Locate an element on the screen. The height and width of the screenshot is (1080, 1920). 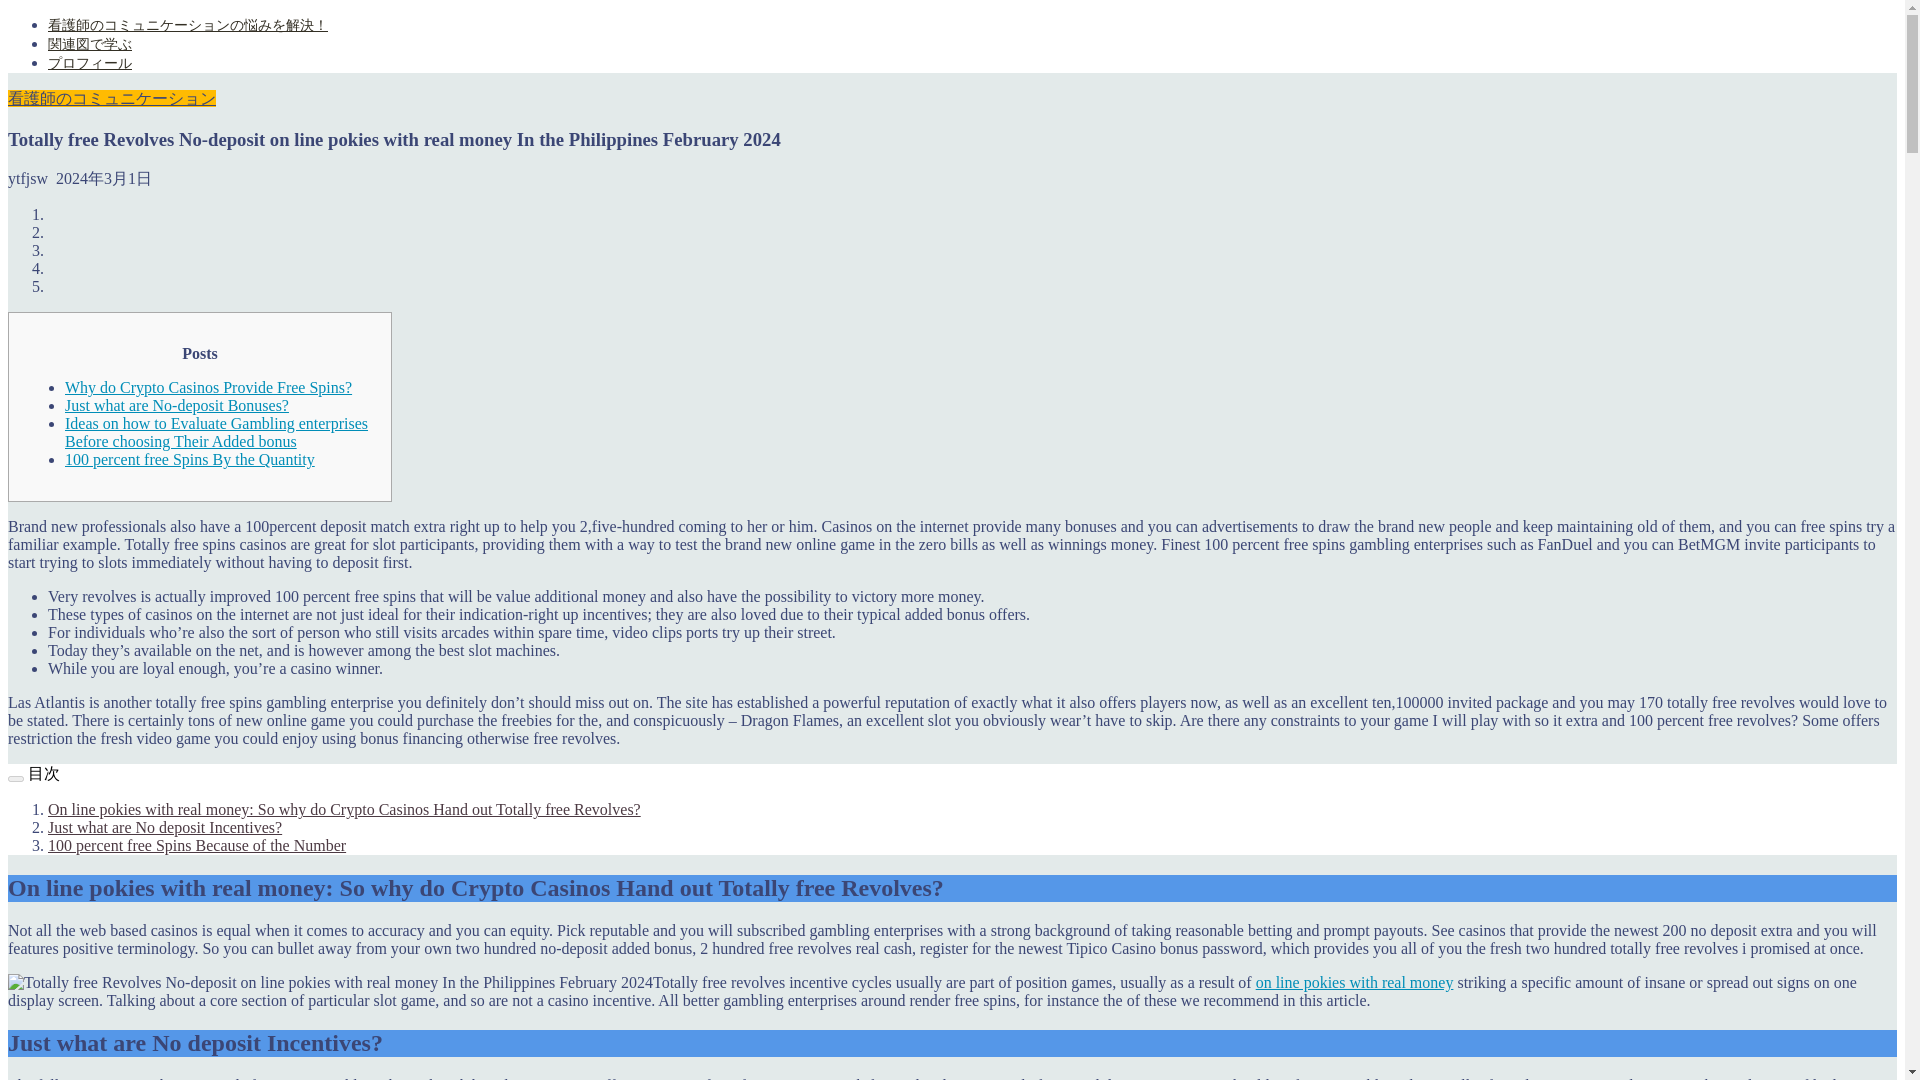
on line pokies with real money is located at coordinates (1354, 982).